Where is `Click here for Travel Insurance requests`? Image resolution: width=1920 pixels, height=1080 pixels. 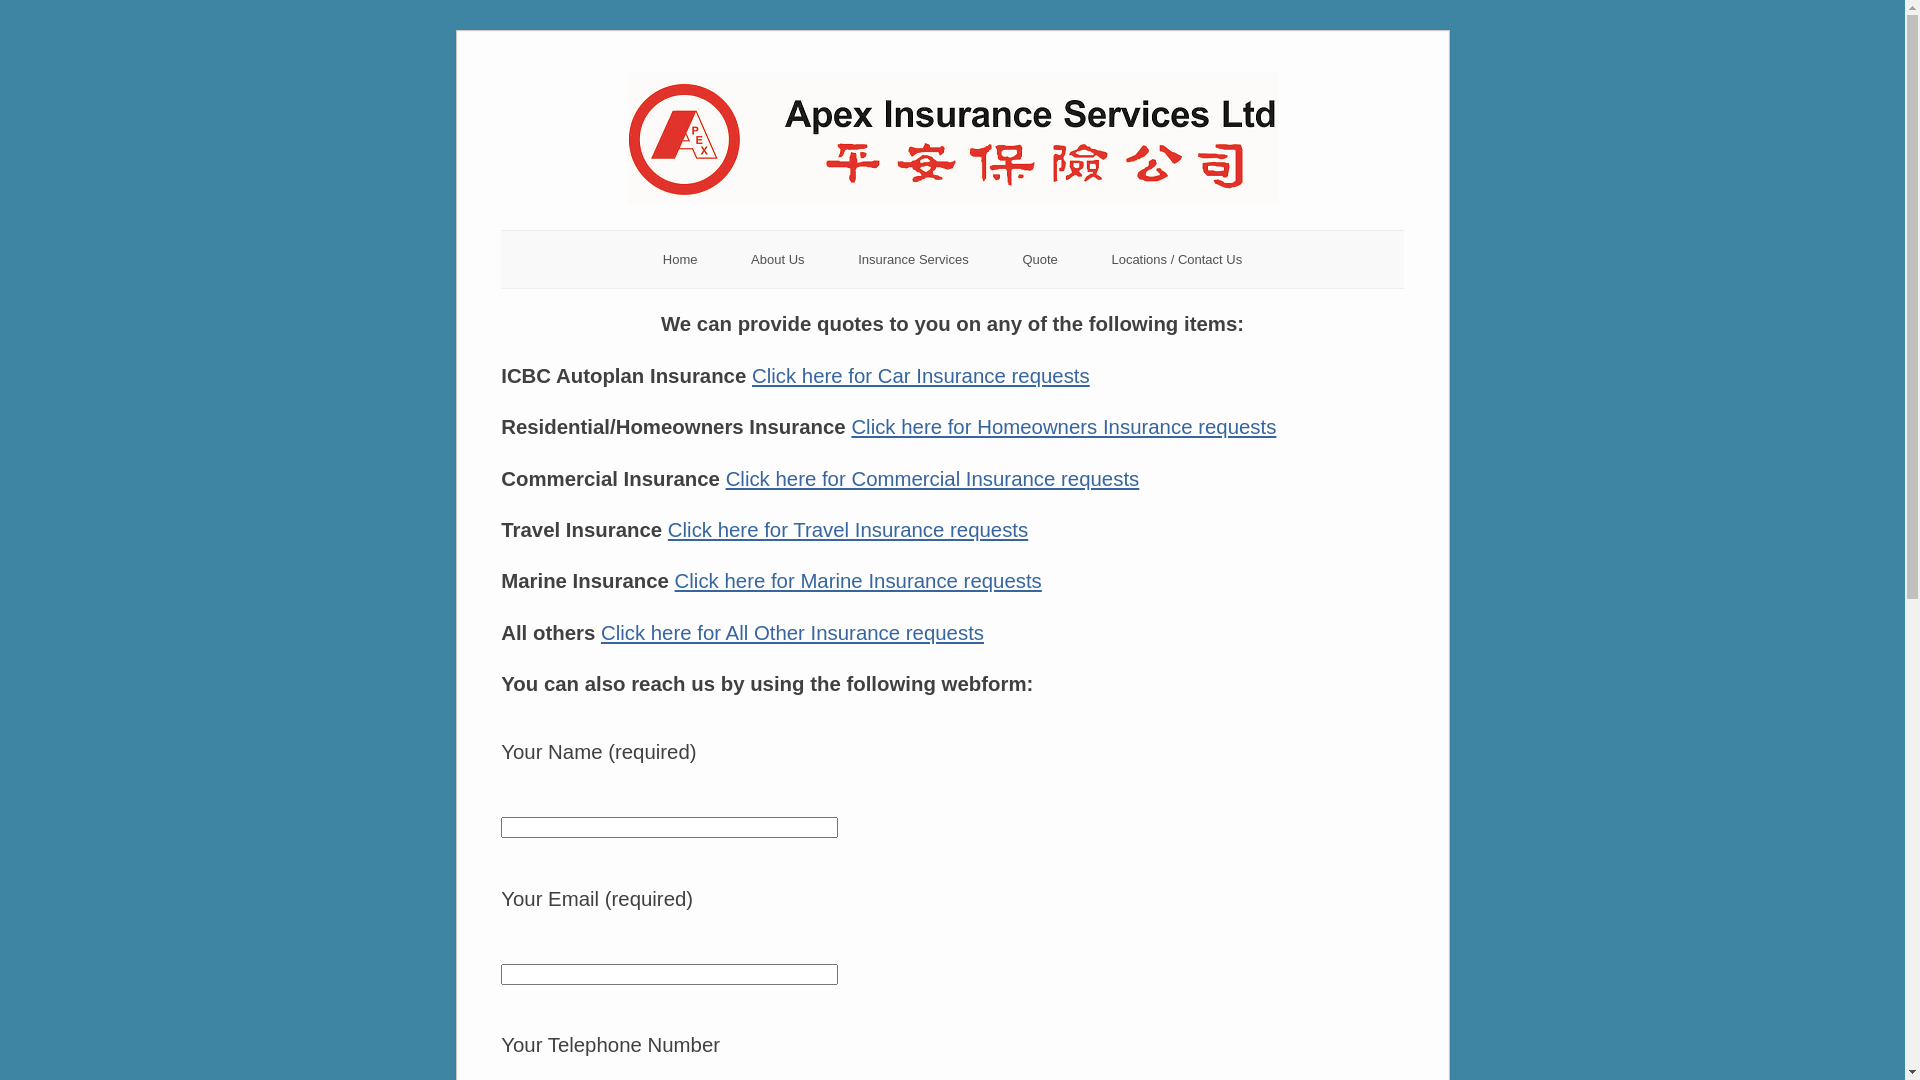
Click here for Travel Insurance requests is located at coordinates (848, 530).